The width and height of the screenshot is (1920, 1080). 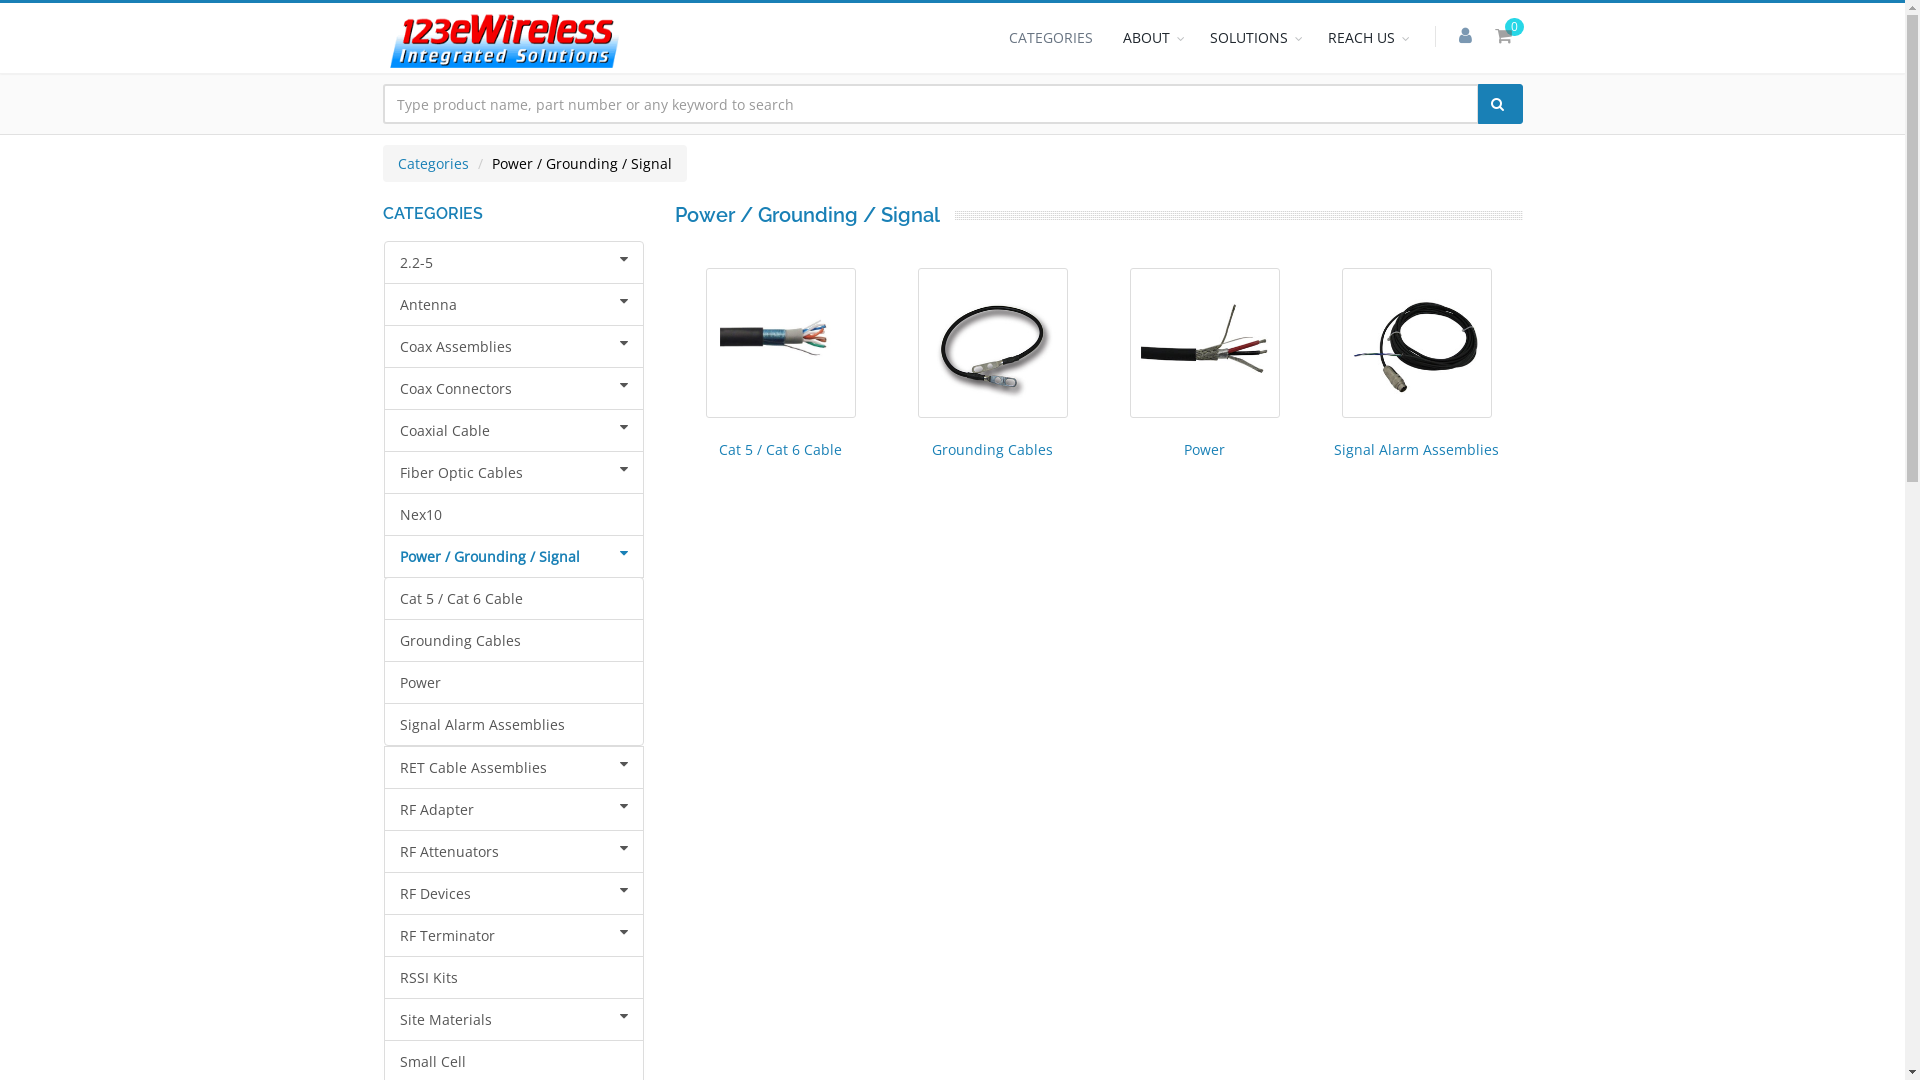 I want to click on CATEGORIES, so click(x=1051, y=38).